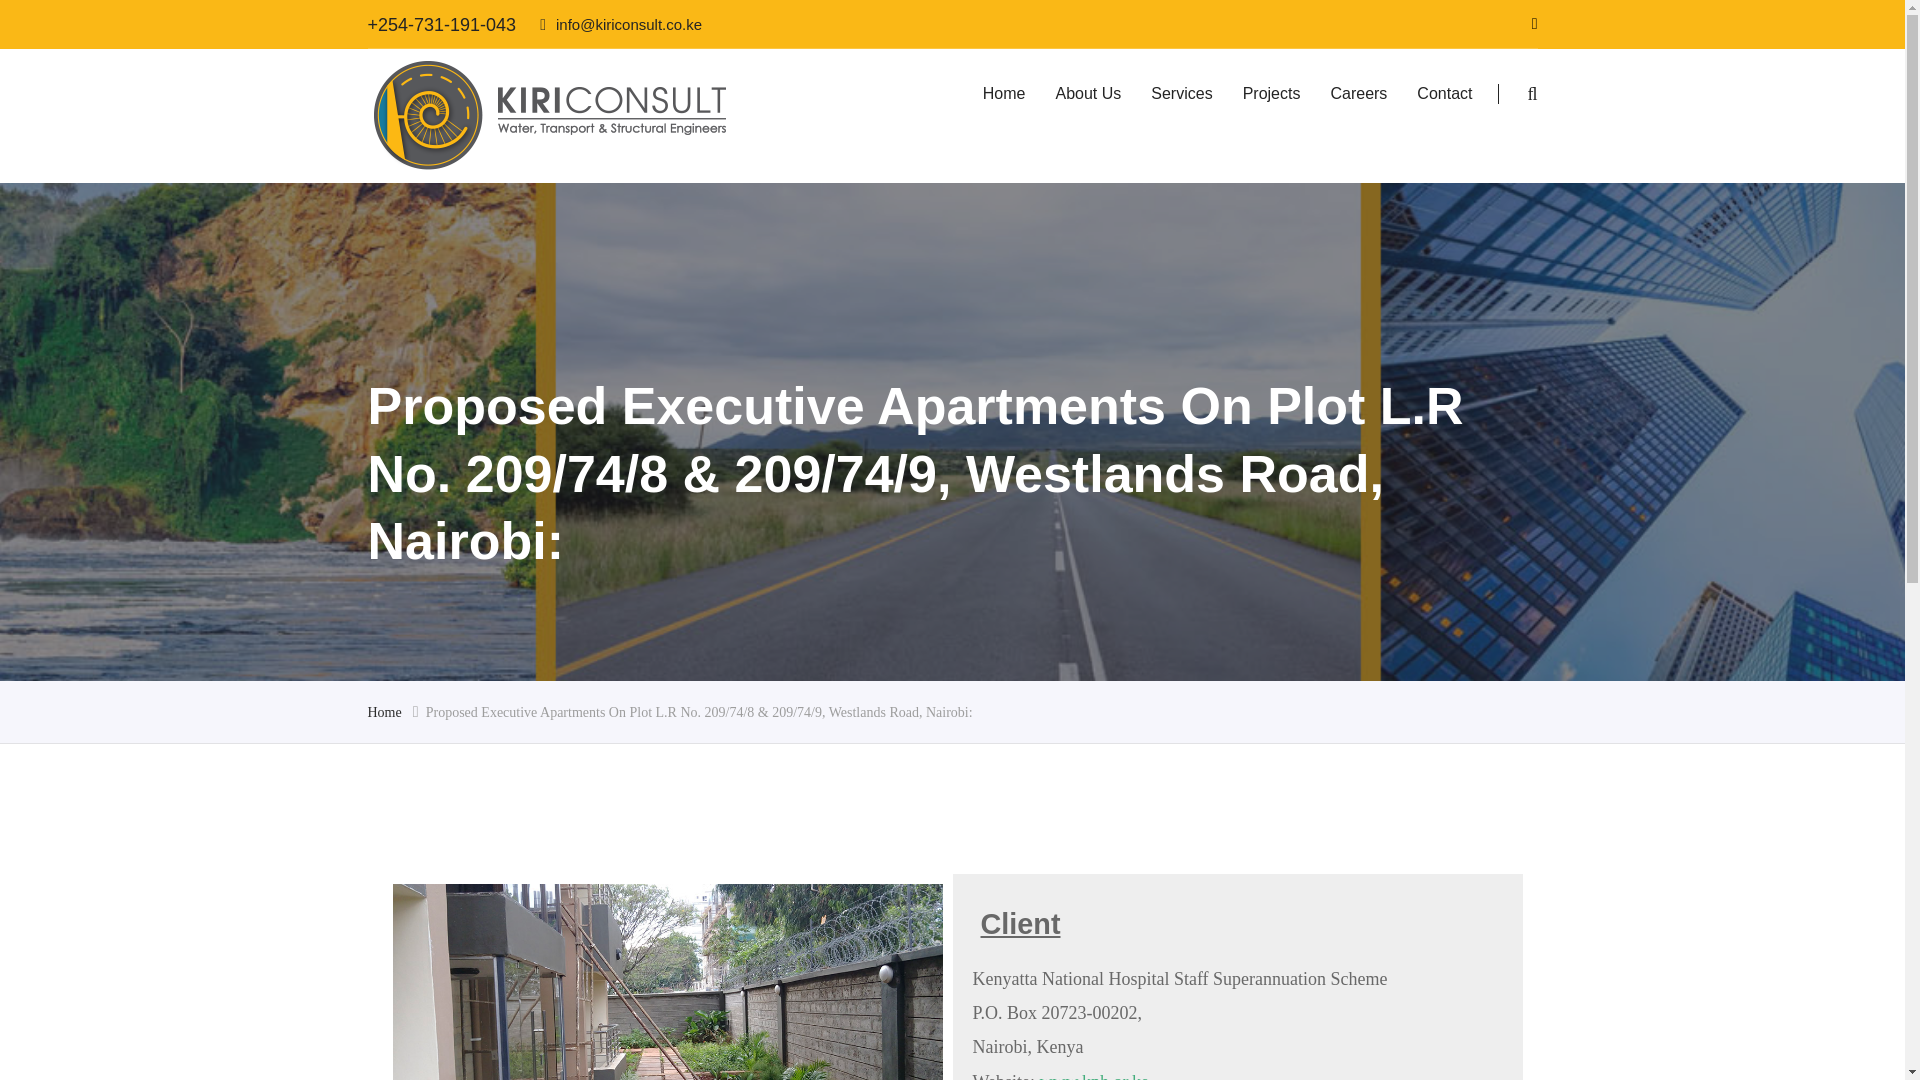 The image size is (1920, 1080). I want to click on Nortech, so click(550, 115).